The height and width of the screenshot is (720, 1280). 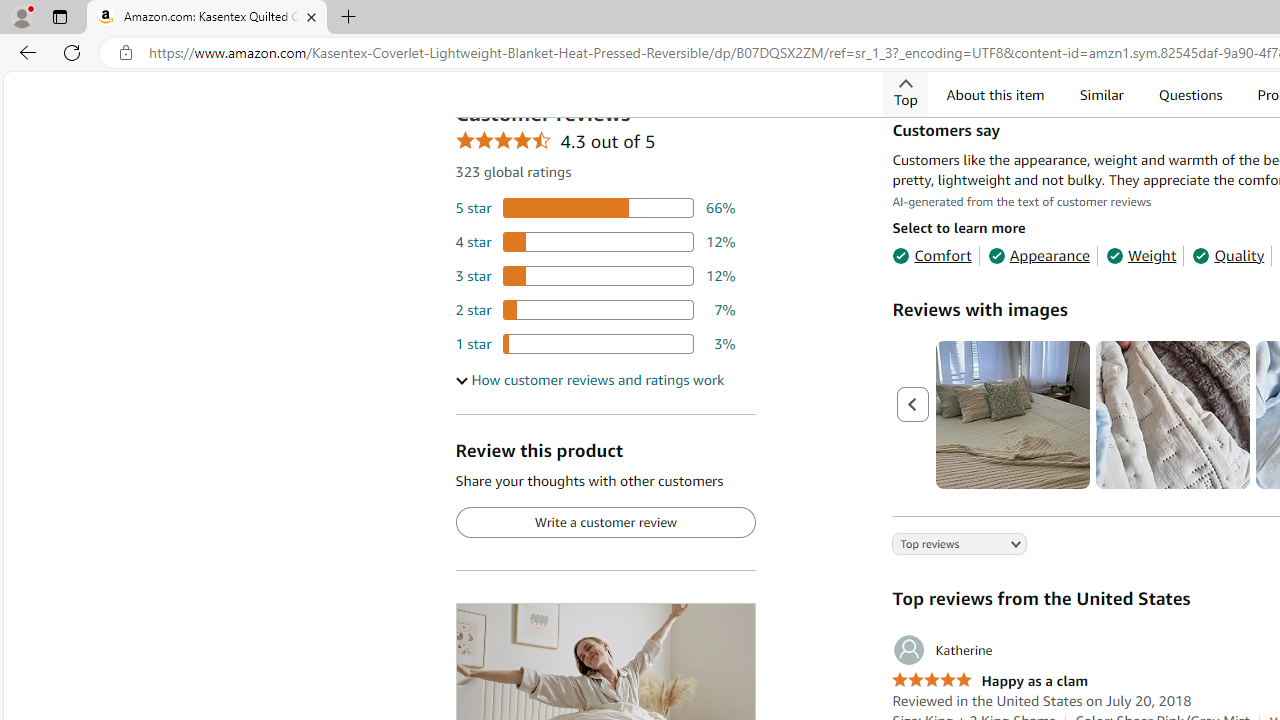 I want to click on 12 percent of reviews have 3 stars, so click(x=595, y=274).